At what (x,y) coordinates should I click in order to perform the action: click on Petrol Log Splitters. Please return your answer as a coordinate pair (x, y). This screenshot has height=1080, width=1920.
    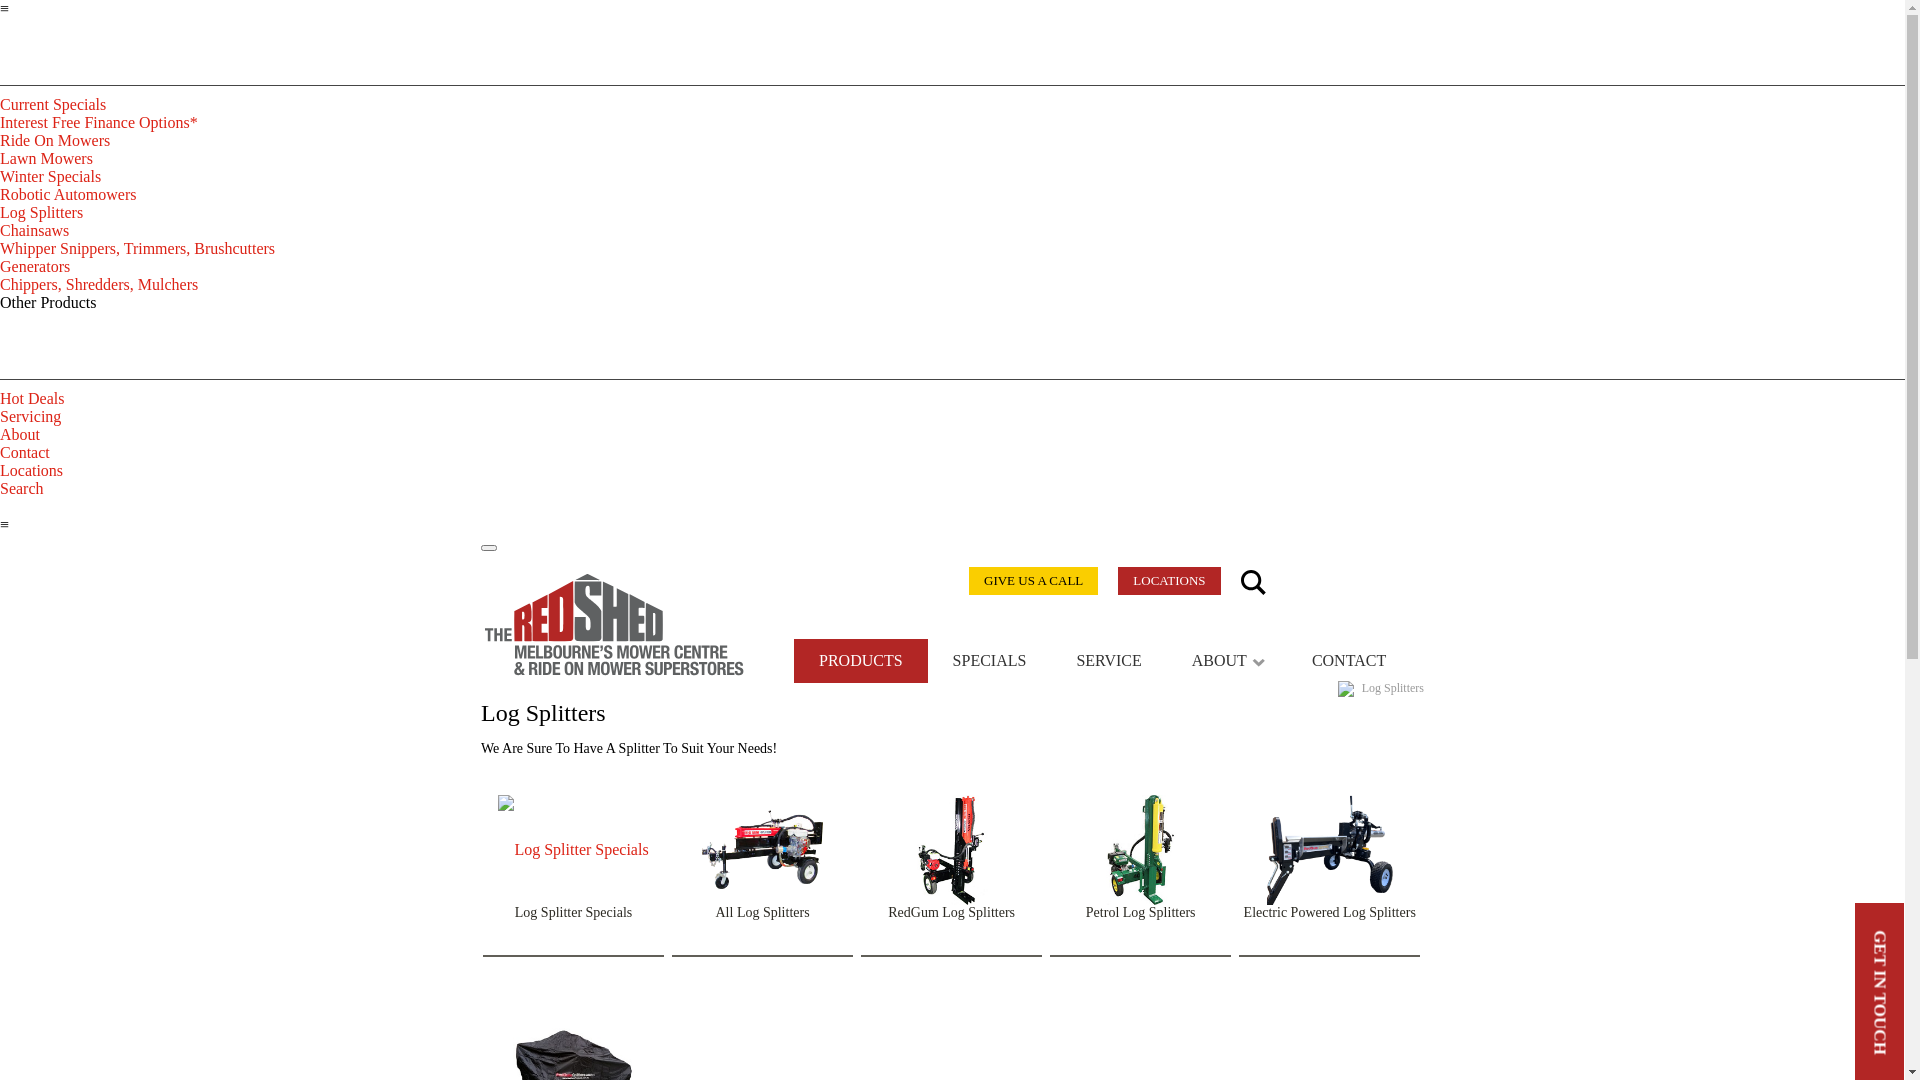
    Looking at the image, I should click on (1141, 912).